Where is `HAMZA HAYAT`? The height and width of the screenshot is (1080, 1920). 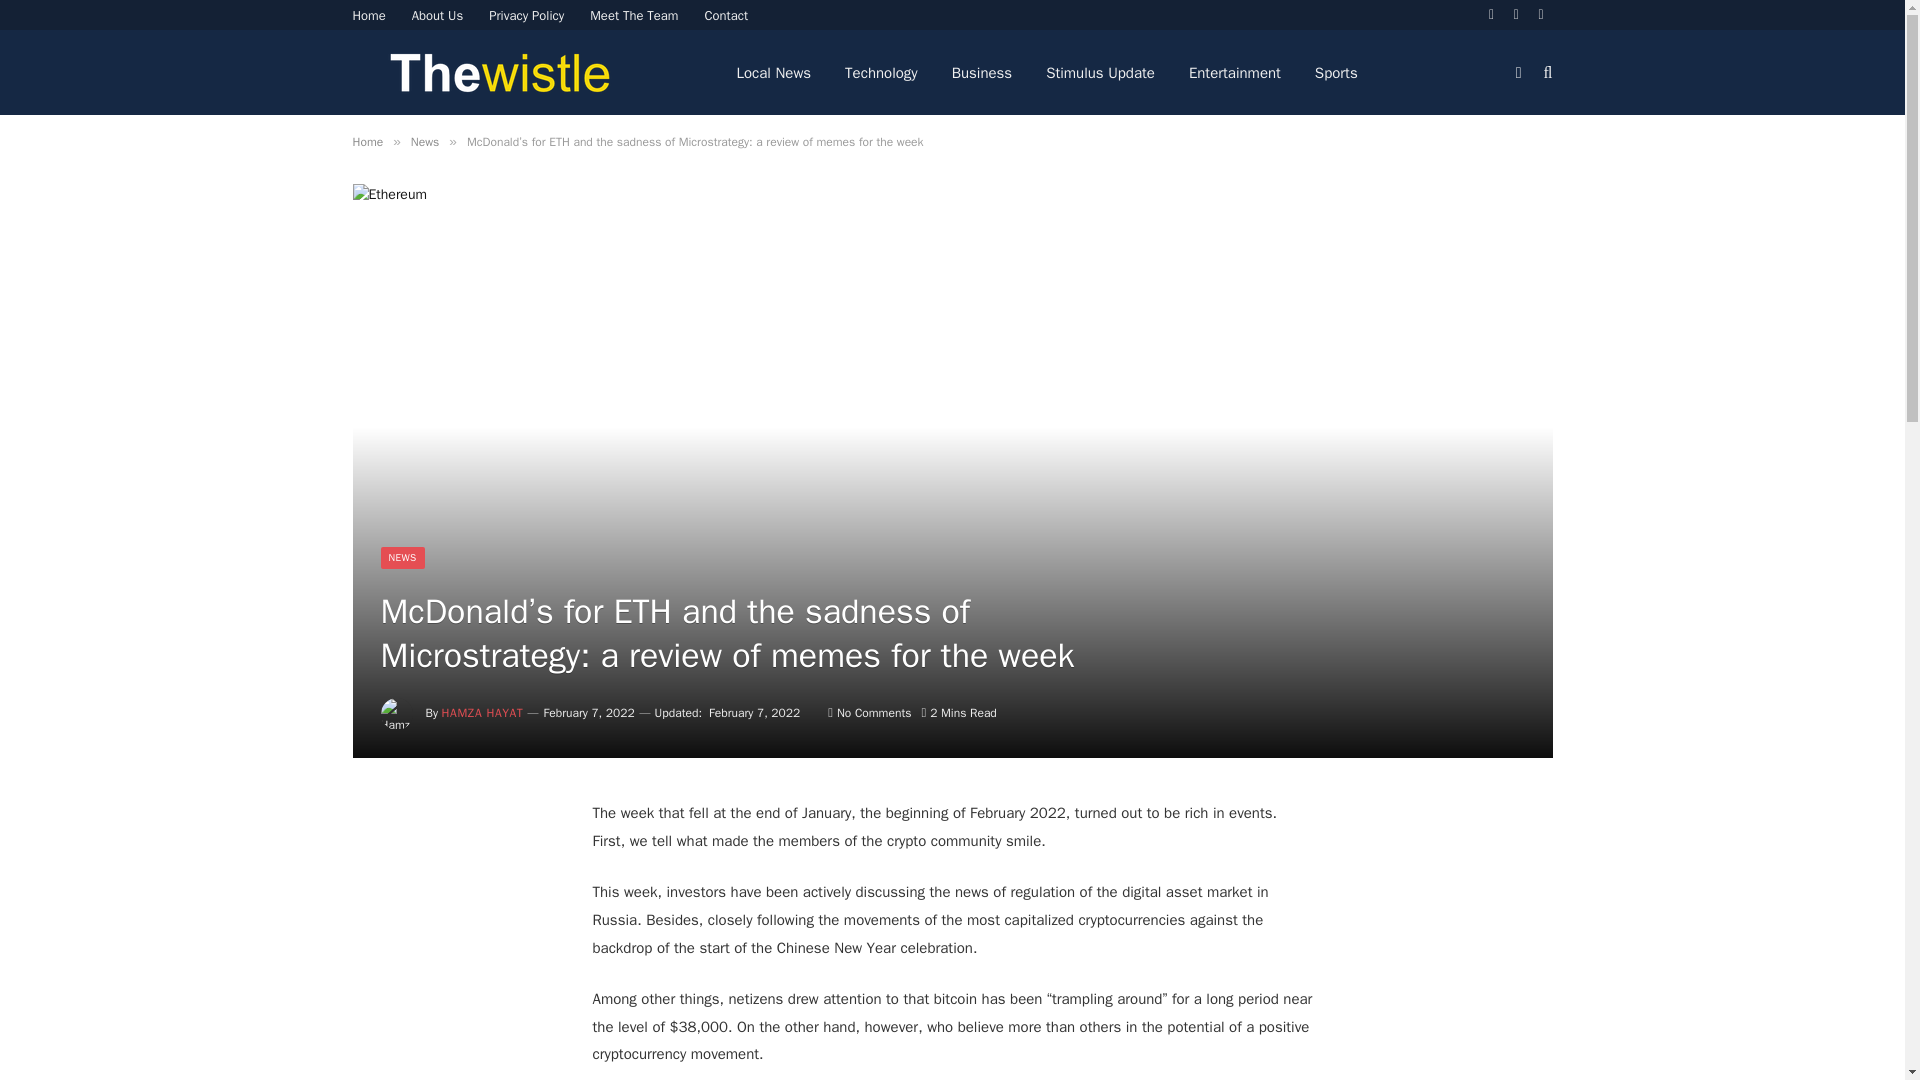
HAMZA HAYAT is located at coordinates (482, 713).